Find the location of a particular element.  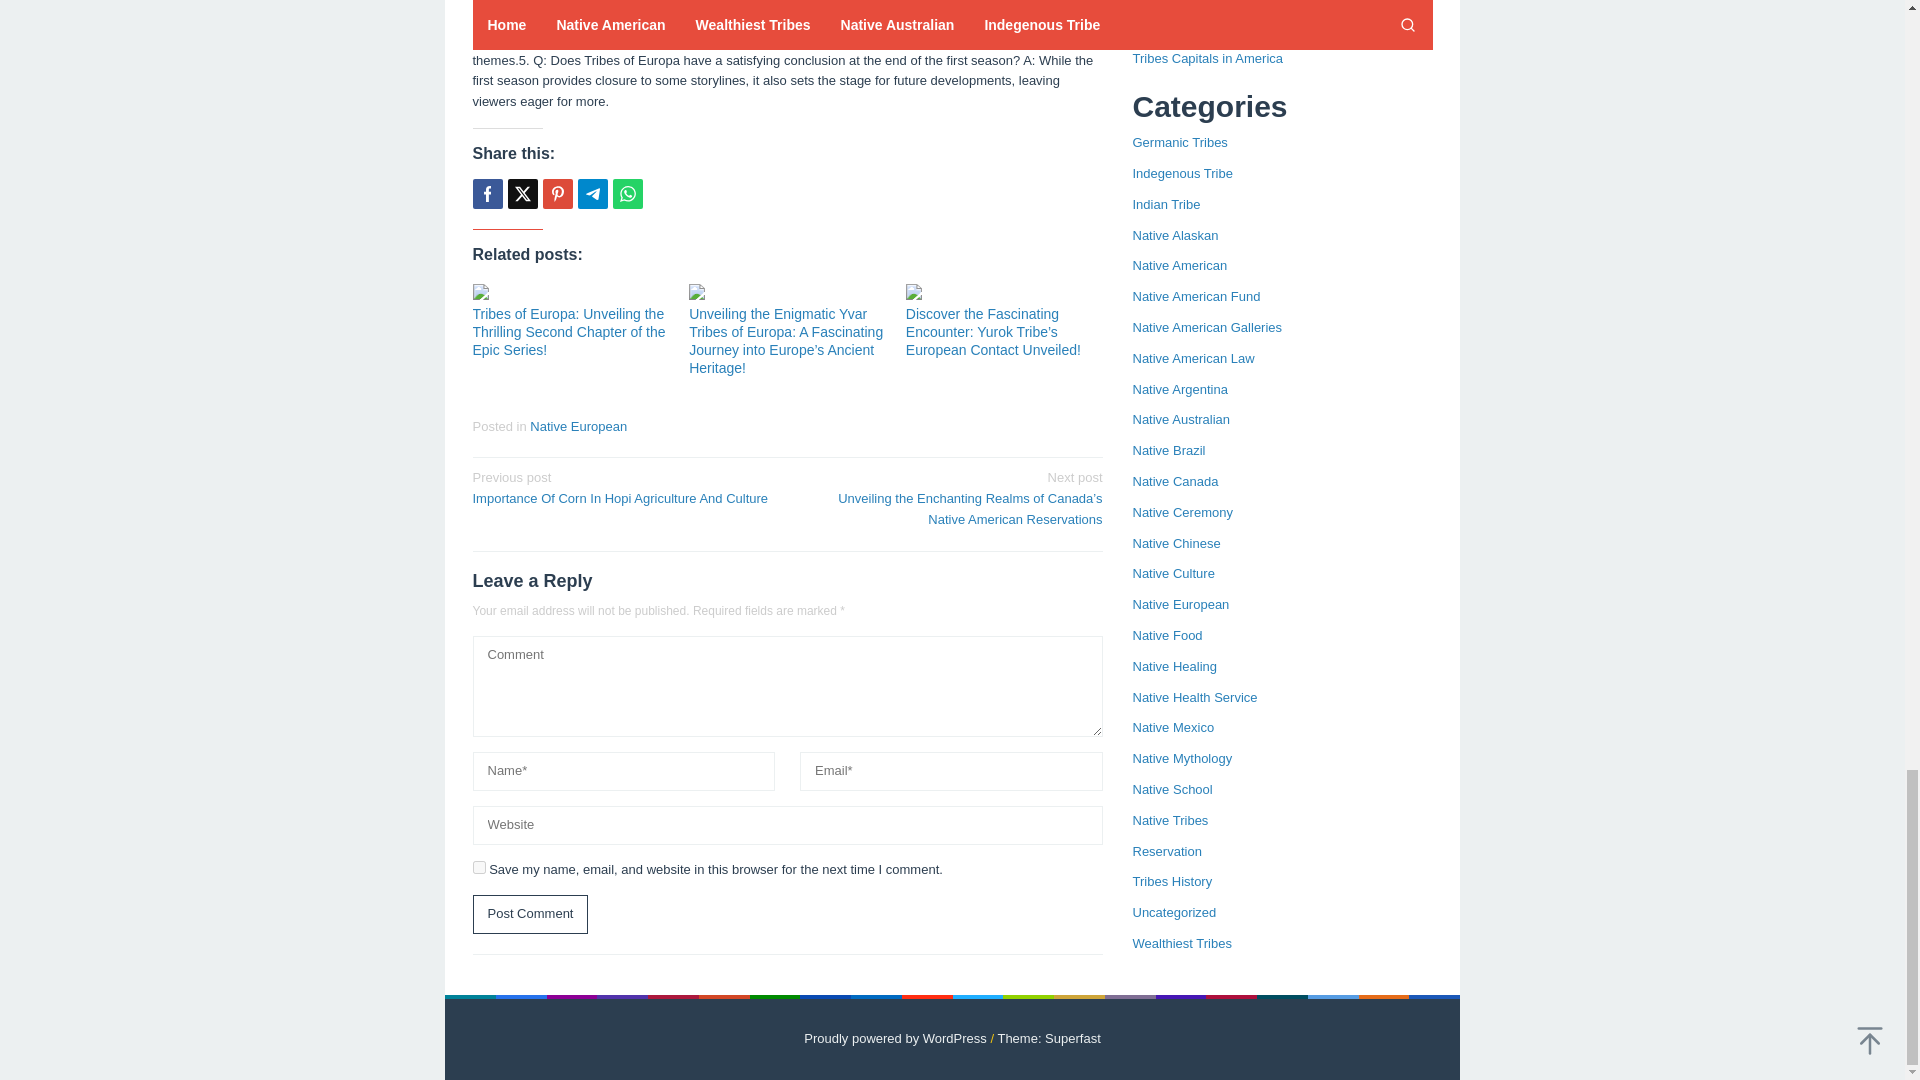

Tweet this is located at coordinates (522, 194).